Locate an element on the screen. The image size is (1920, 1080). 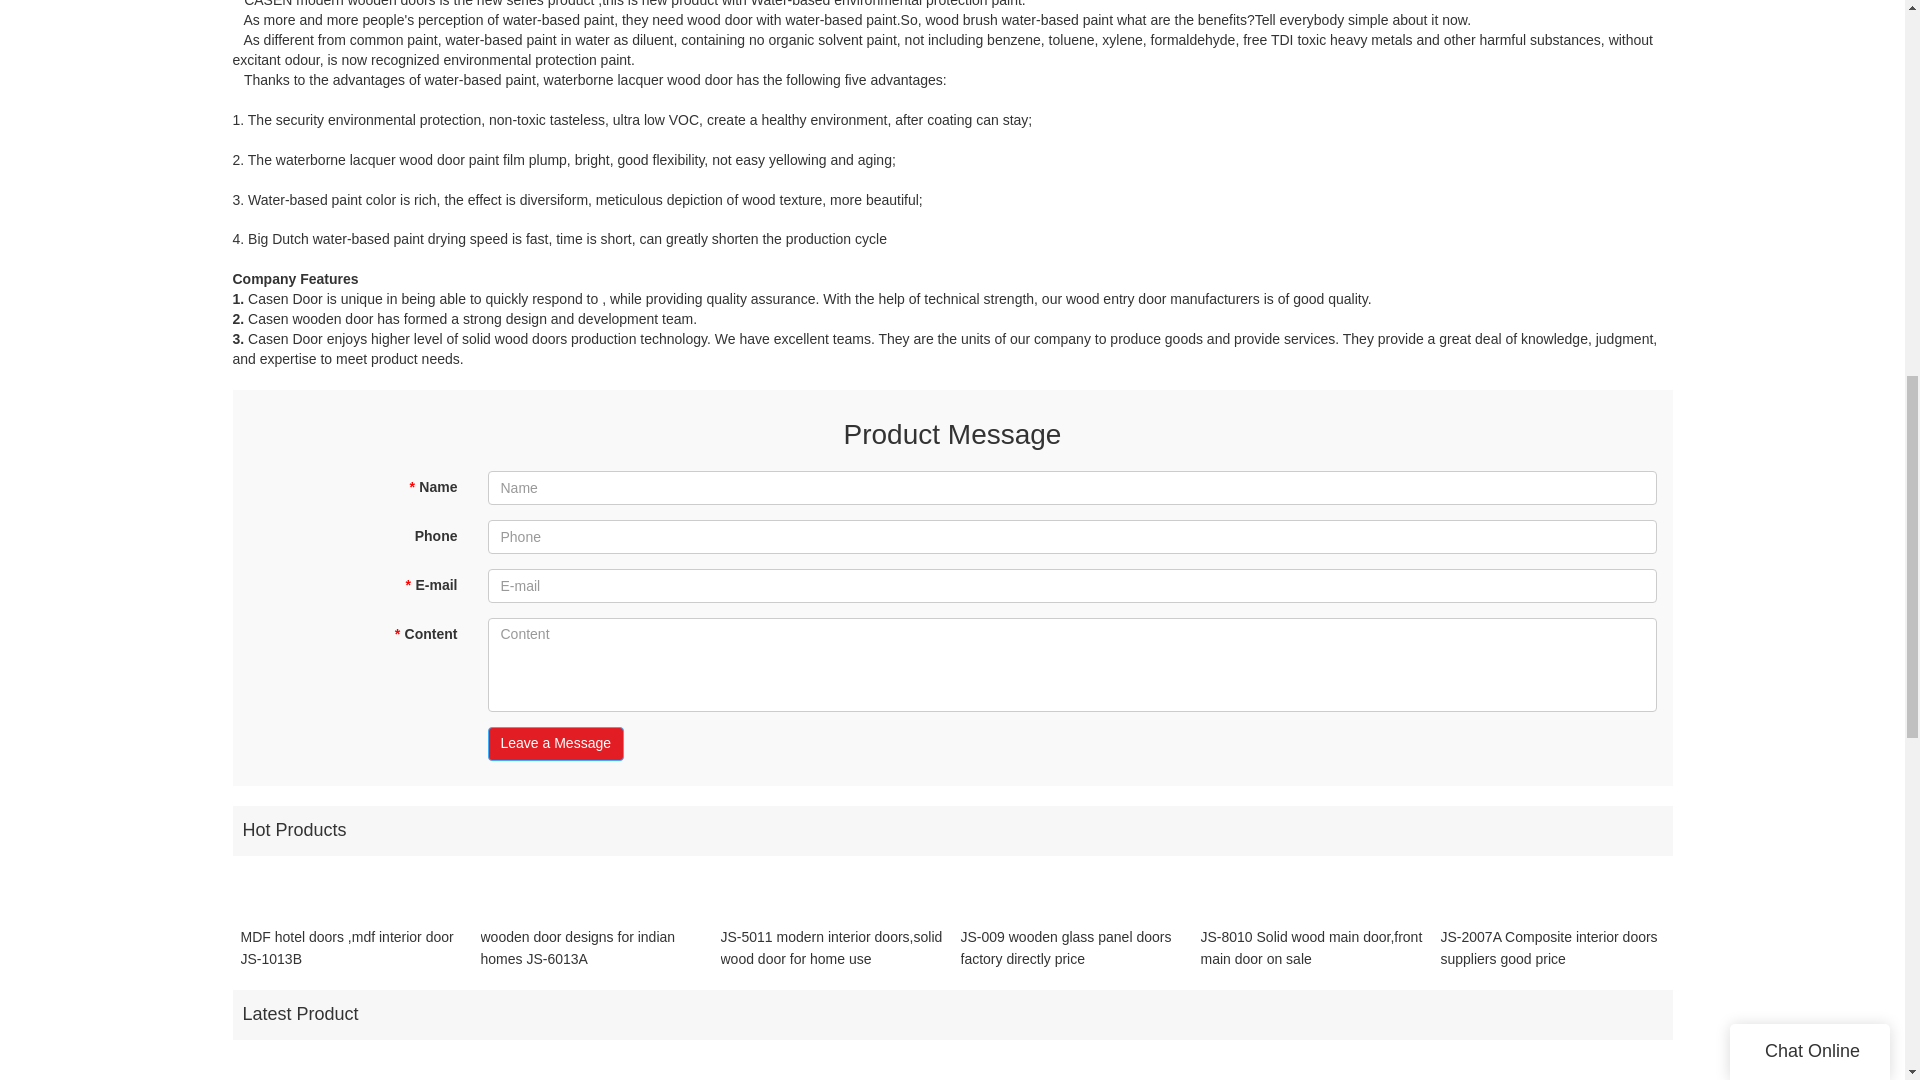
wooden door designs for indian homes JS-6013A is located at coordinates (592, 947).